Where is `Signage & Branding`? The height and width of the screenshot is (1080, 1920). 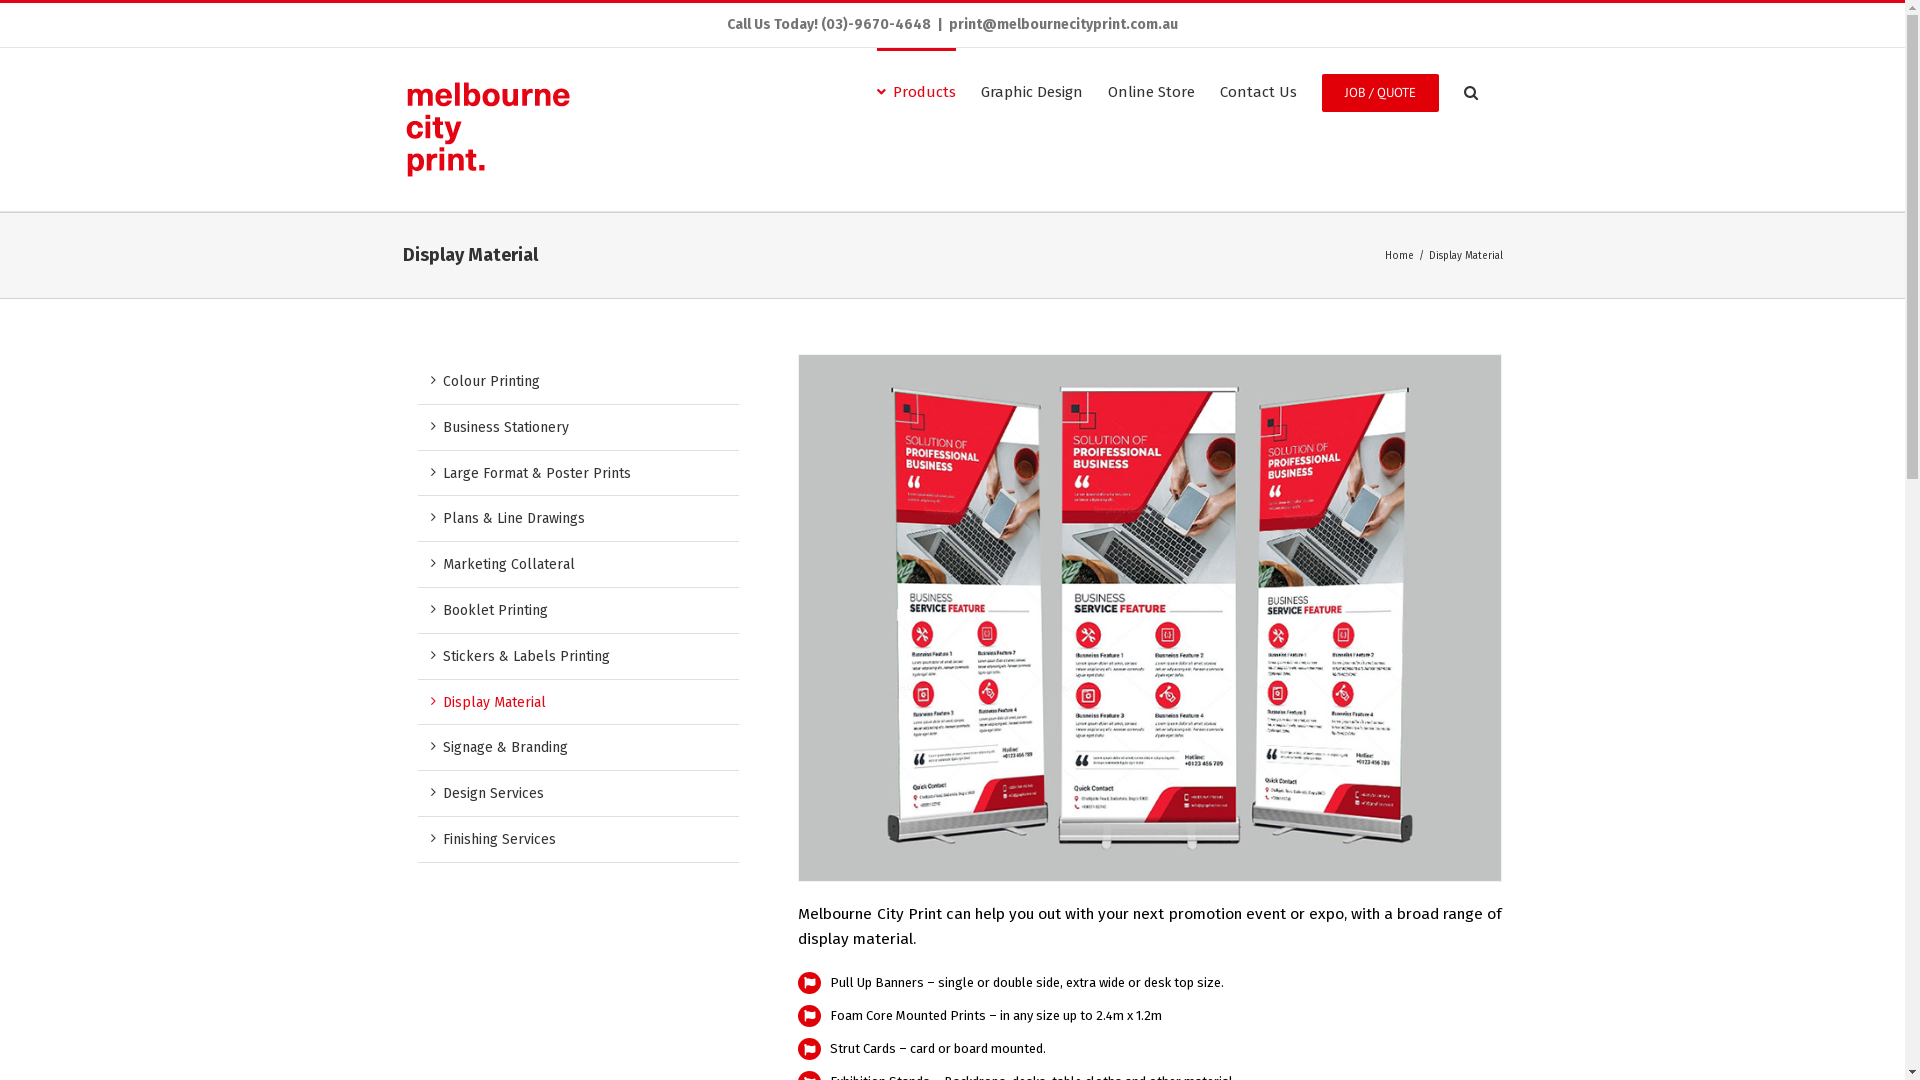
Signage & Branding is located at coordinates (504, 748).